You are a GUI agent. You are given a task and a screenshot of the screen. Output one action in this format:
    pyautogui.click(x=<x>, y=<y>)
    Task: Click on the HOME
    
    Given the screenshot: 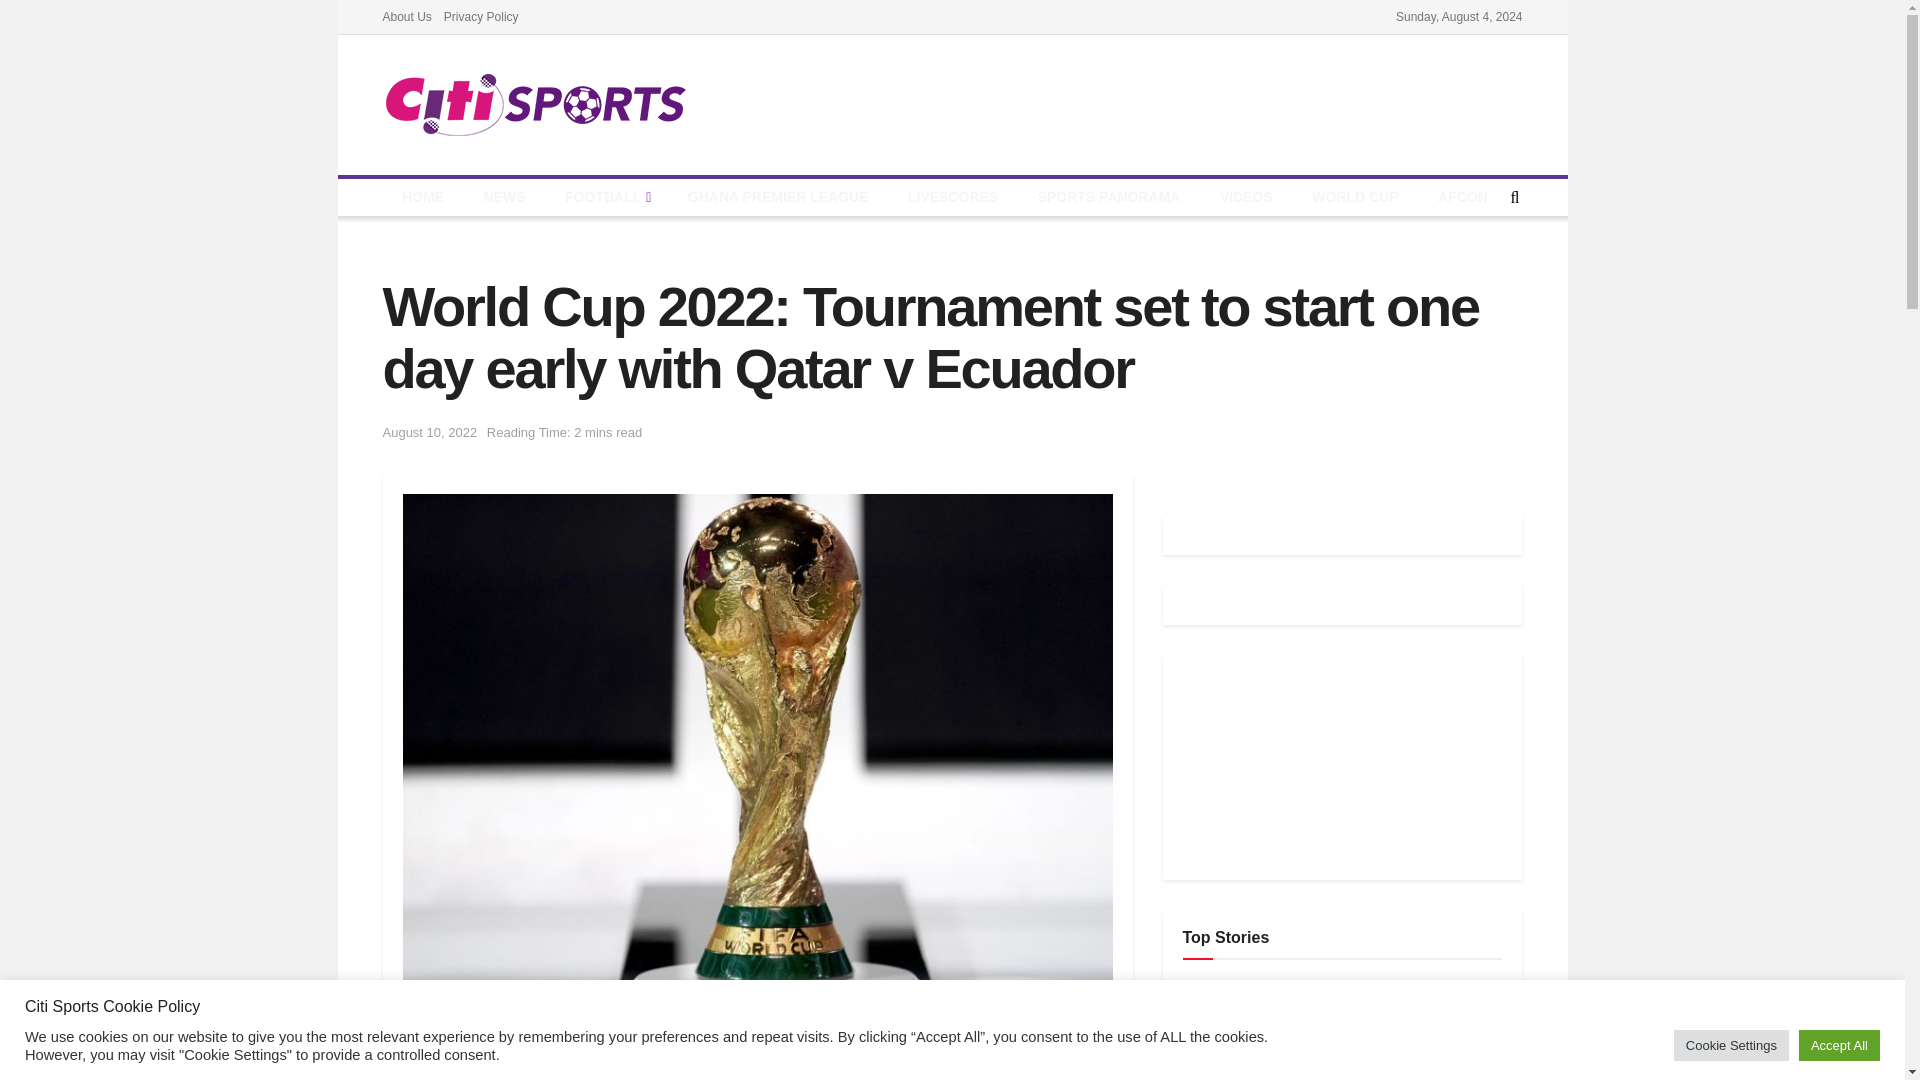 What is the action you would take?
    pyautogui.click(x=422, y=198)
    